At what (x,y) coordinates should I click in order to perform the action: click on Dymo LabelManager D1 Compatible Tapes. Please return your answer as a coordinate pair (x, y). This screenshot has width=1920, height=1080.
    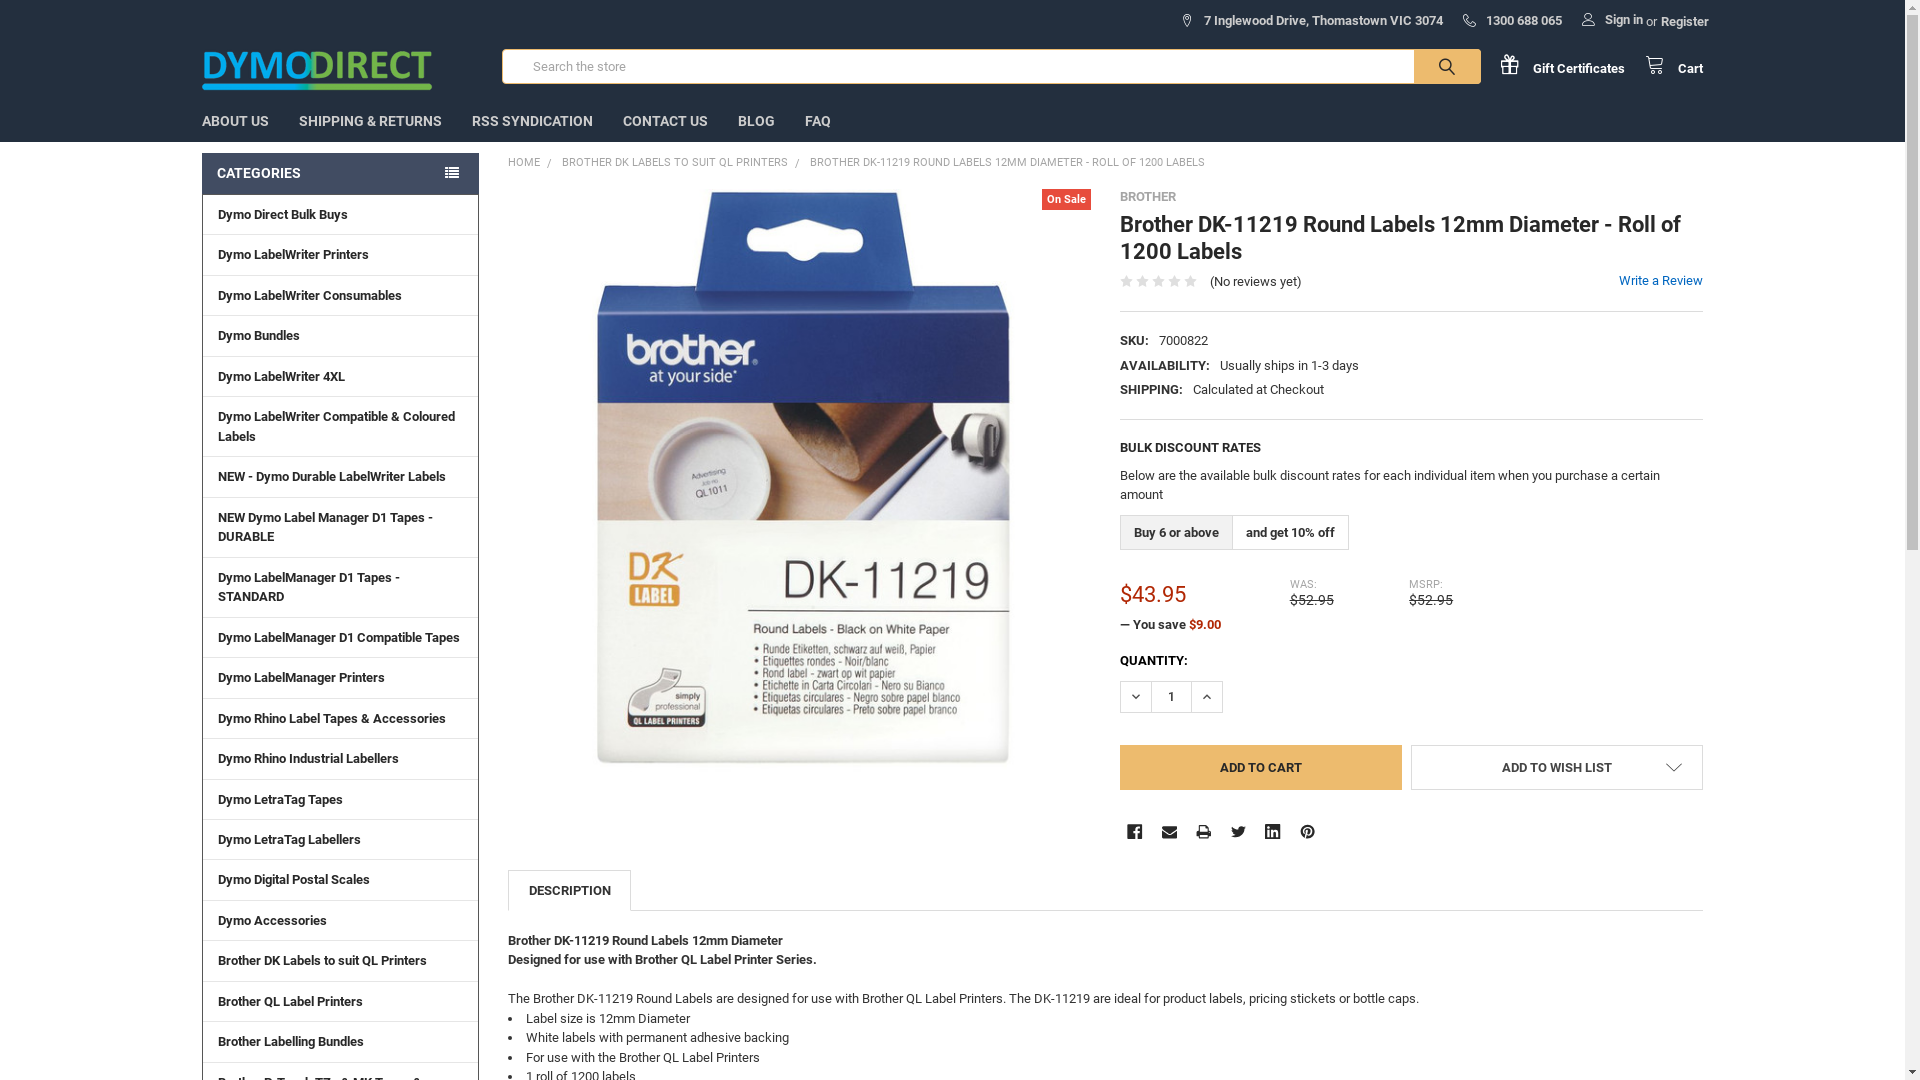
    Looking at the image, I should click on (340, 637).